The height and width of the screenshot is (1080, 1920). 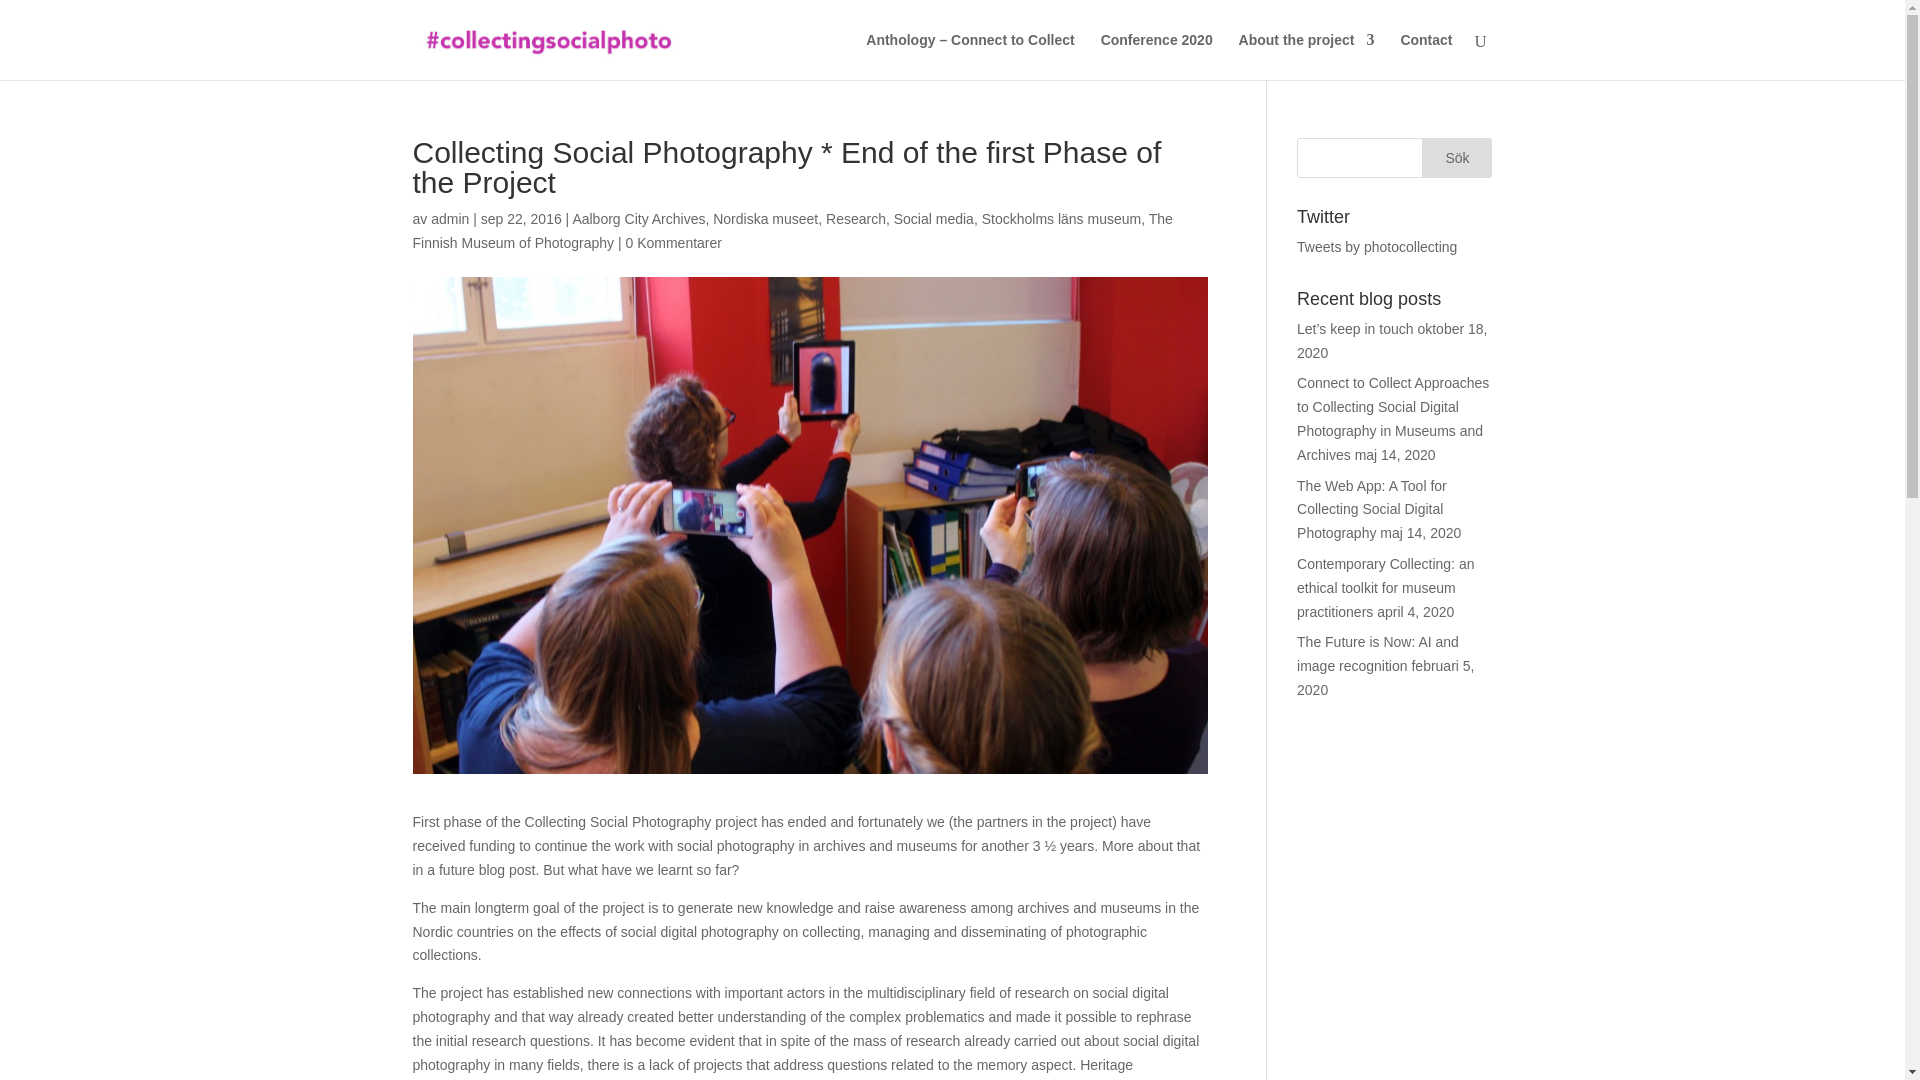 What do you see at coordinates (449, 218) in the screenshot?
I see `admin` at bounding box center [449, 218].